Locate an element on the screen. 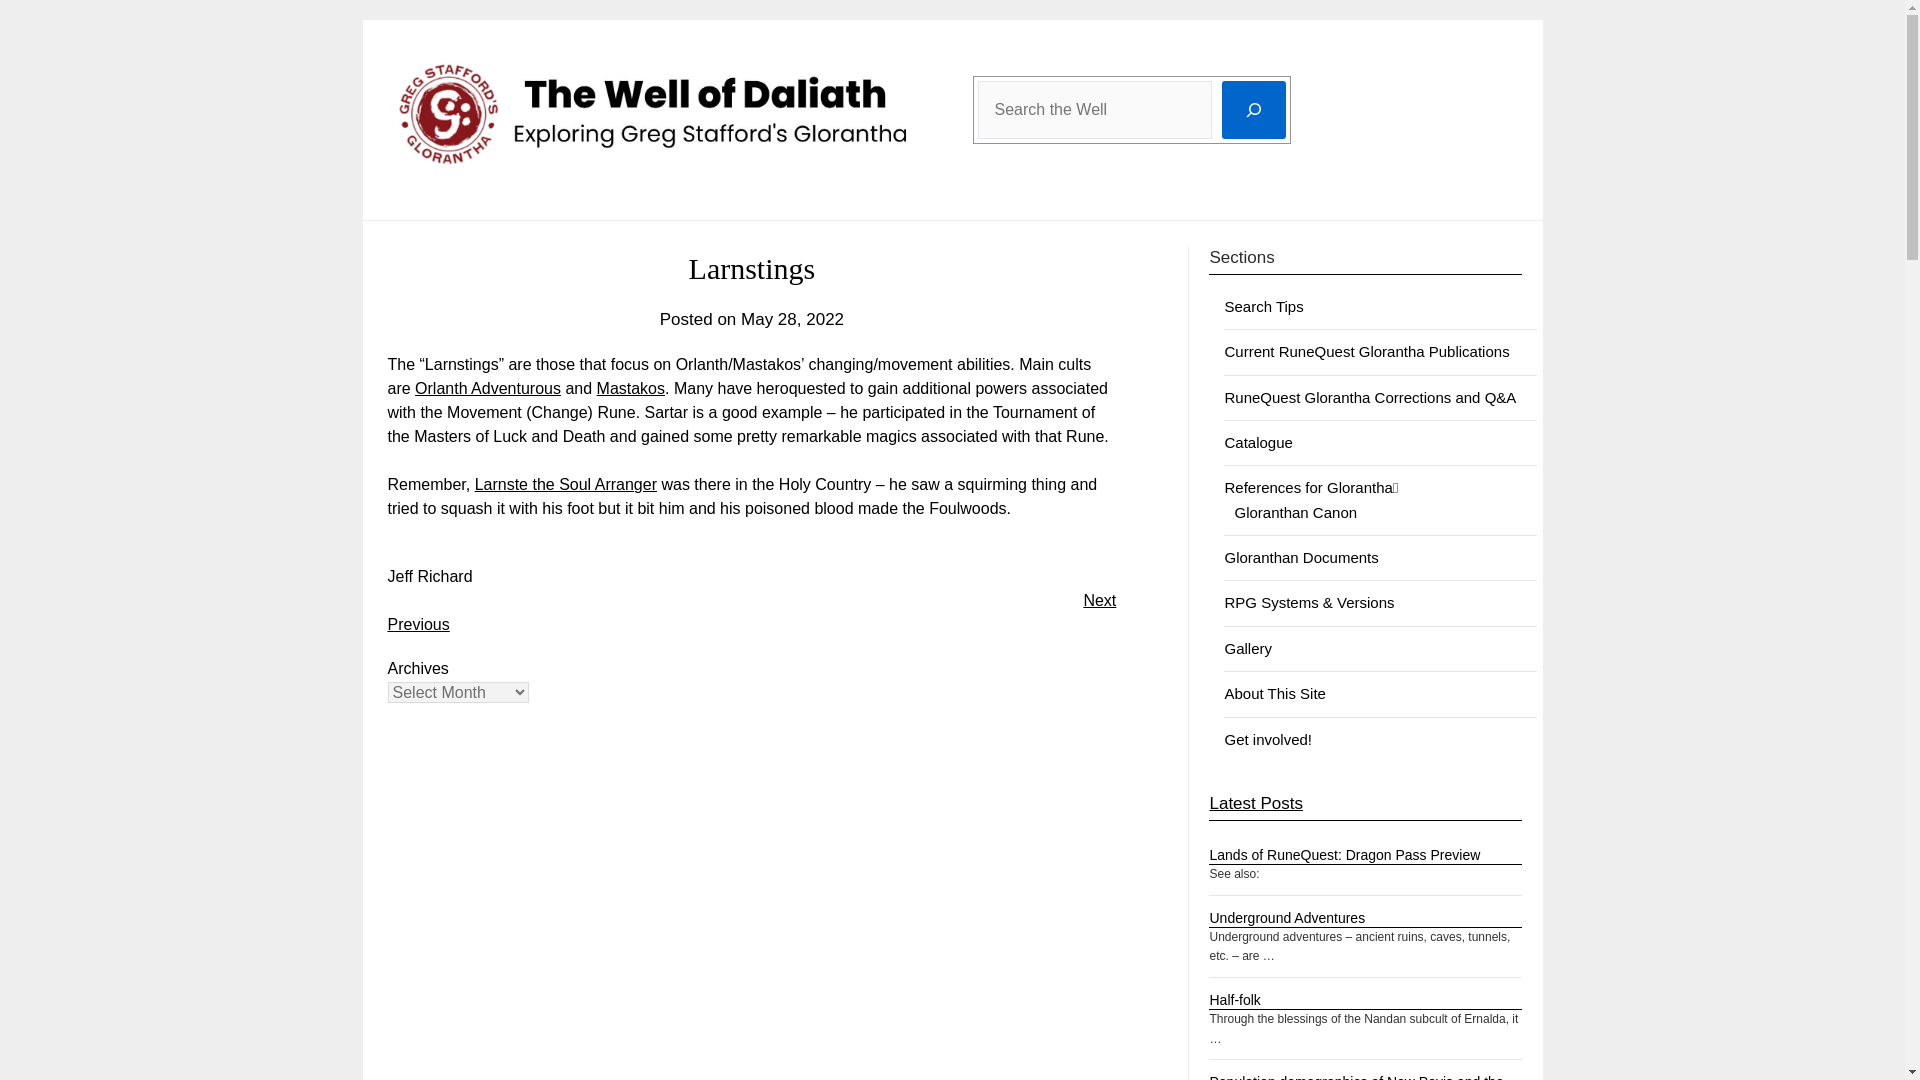 Image resolution: width=1920 pixels, height=1080 pixels. Latest Posts is located at coordinates (1256, 803).